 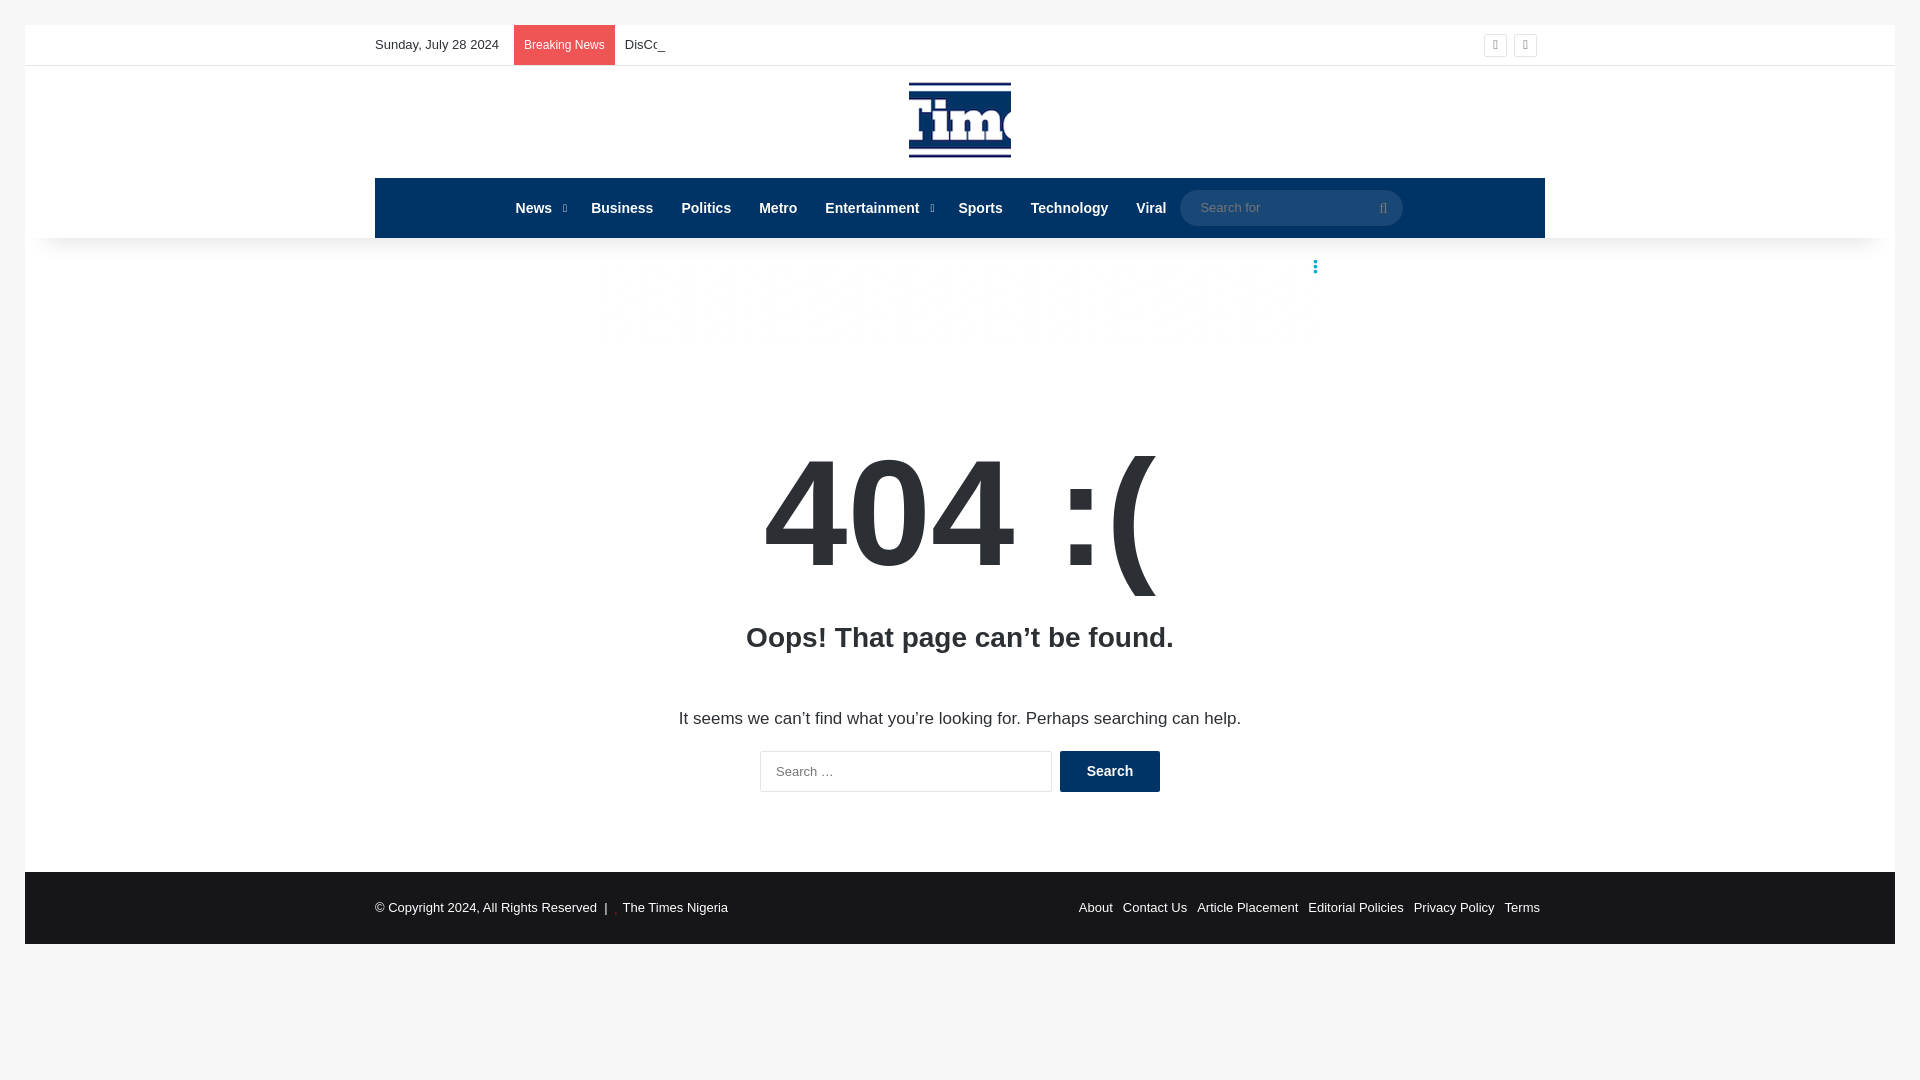 What do you see at coordinates (1292, 207) in the screenshot?
I see `Search for` at bounding box center [1292, 207].